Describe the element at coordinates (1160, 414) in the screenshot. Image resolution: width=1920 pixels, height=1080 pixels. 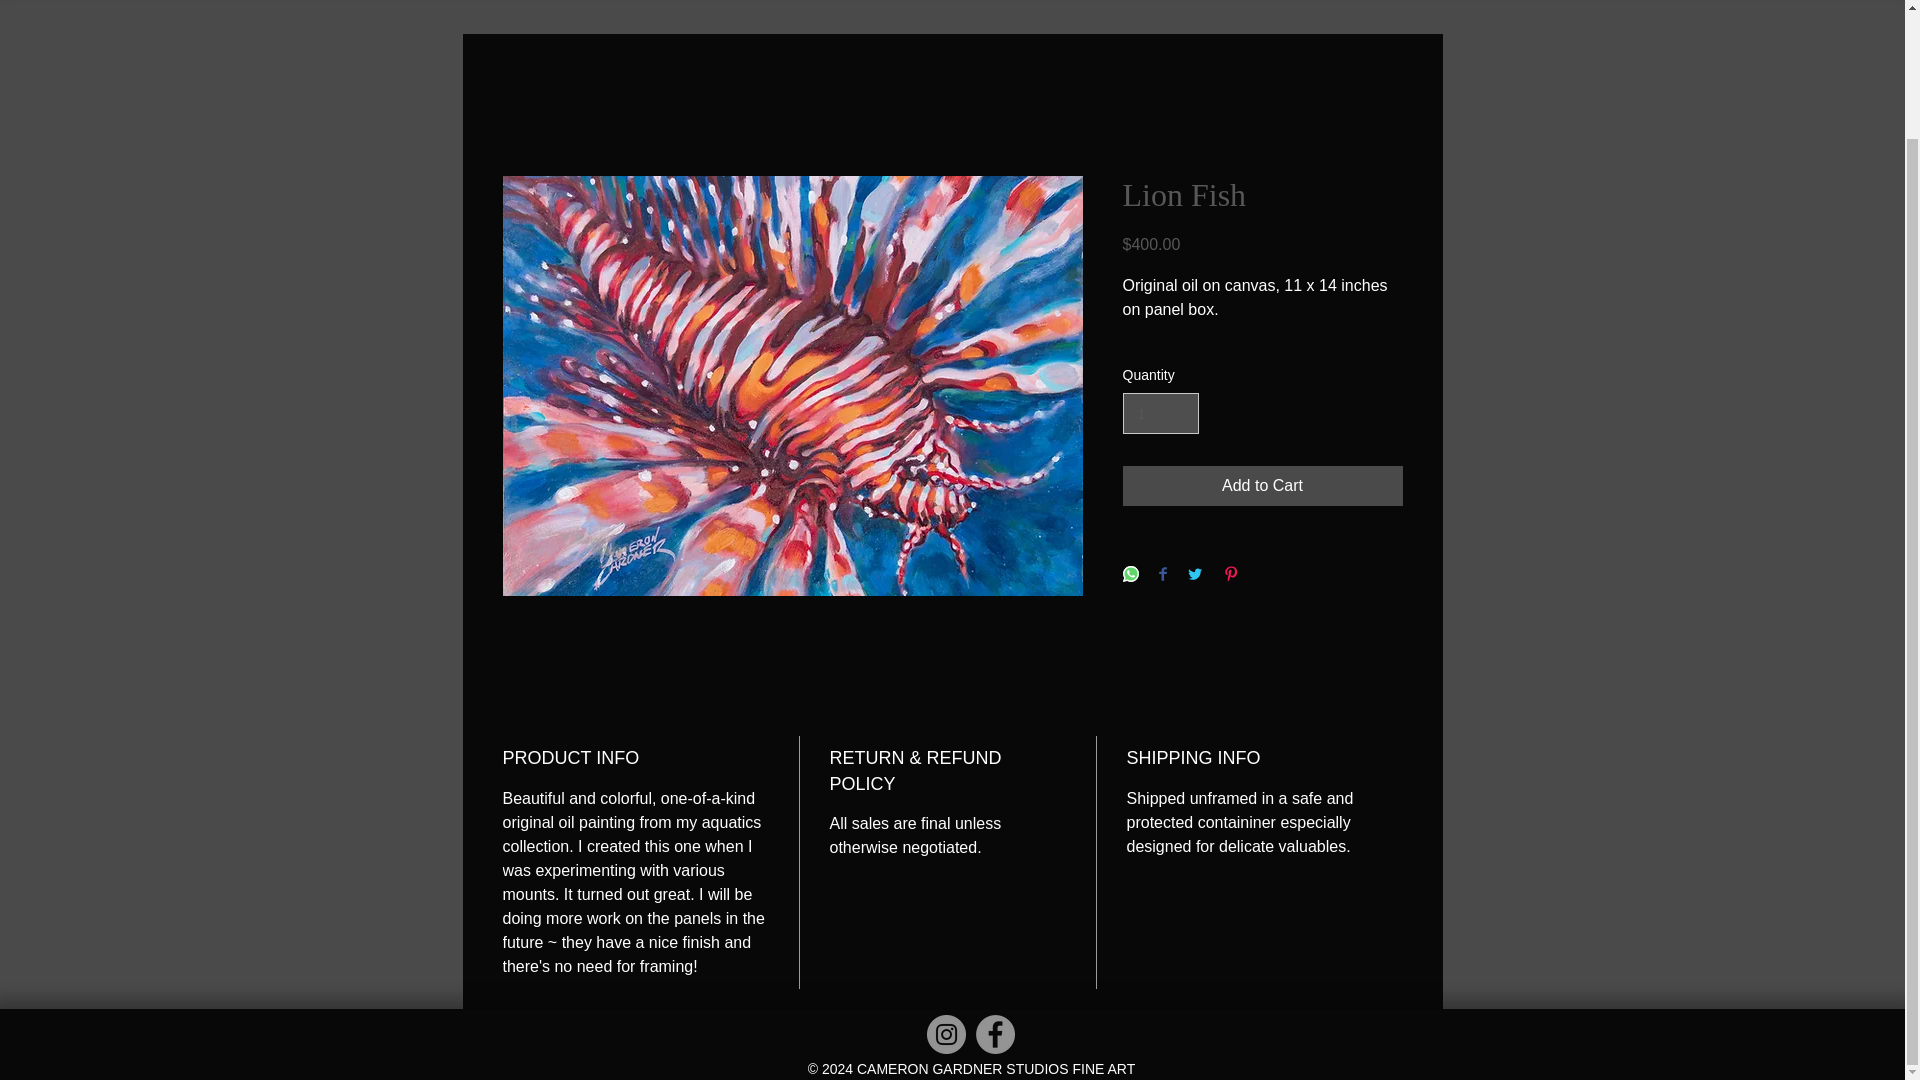
I see `1` at that location.